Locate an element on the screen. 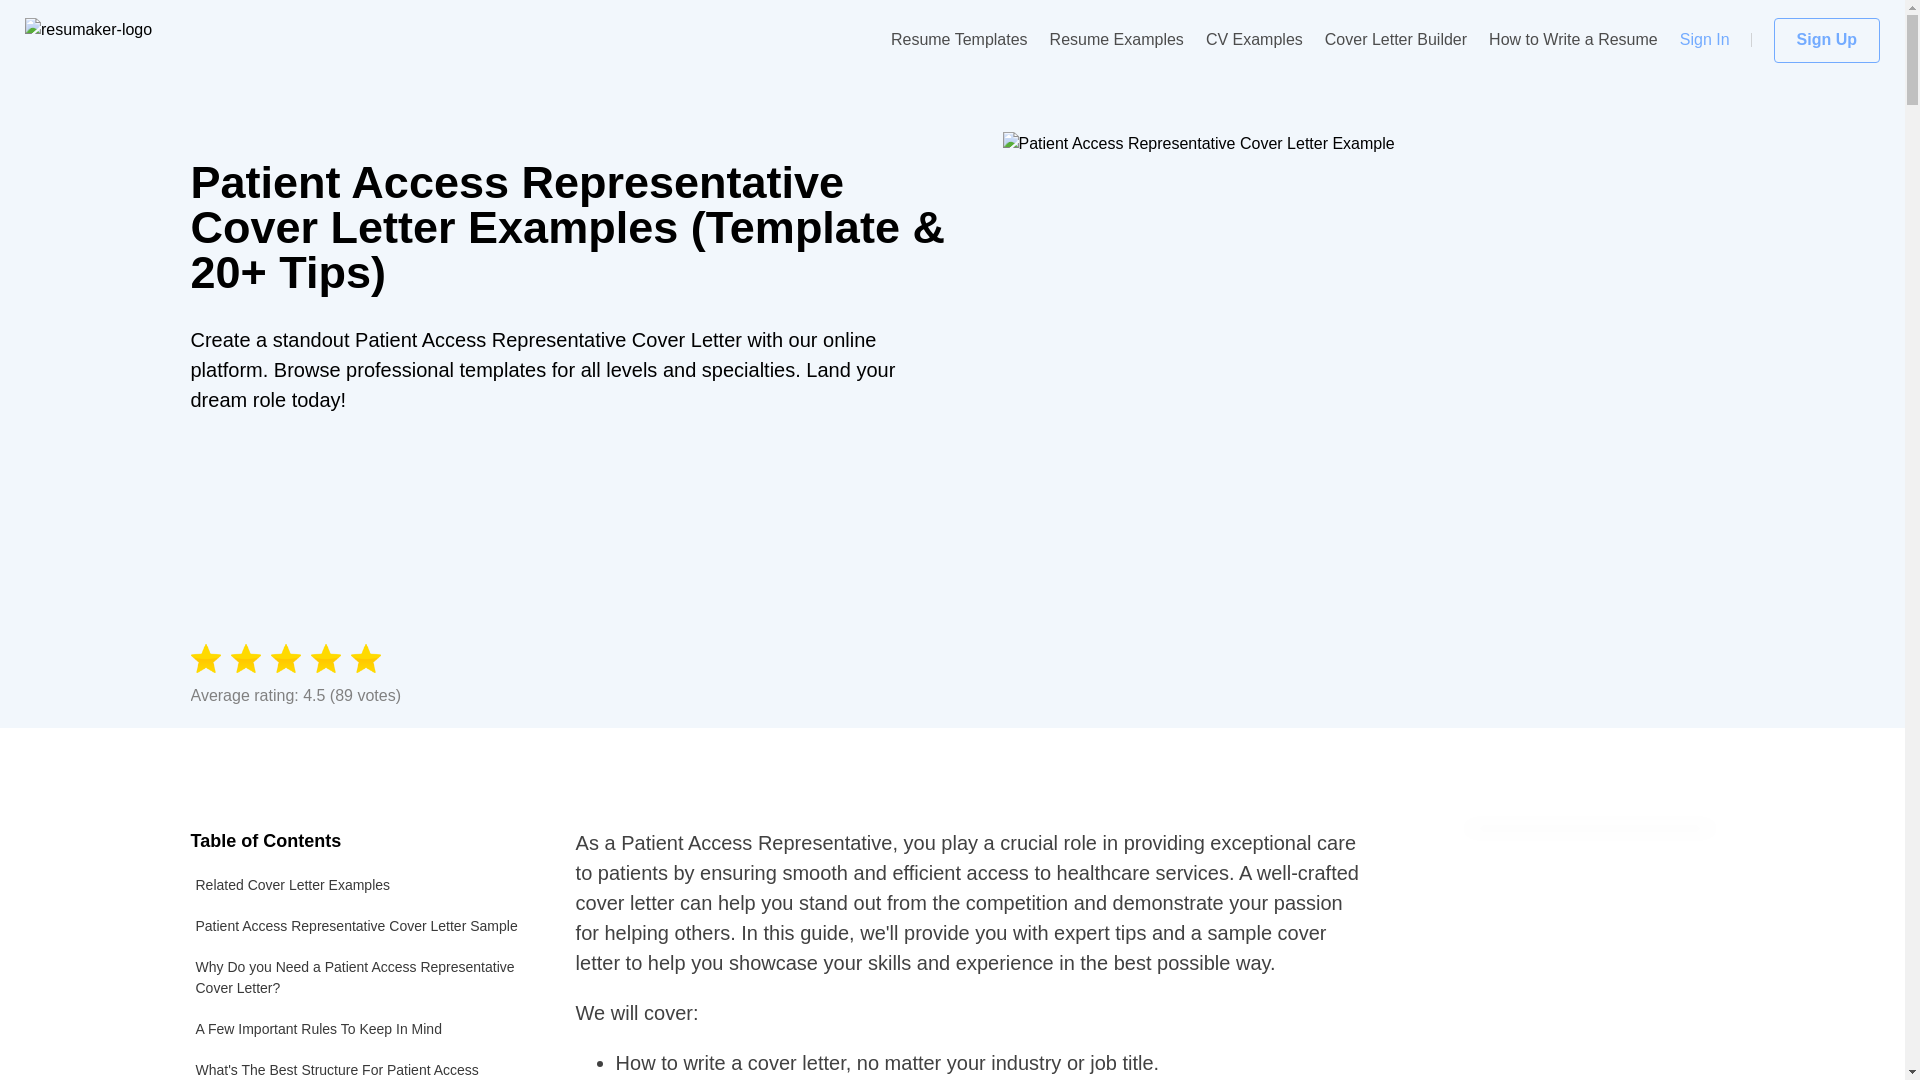 The image size is (1920, 1080). Related Cover Letter Examples is located at coordinates (357, 886).